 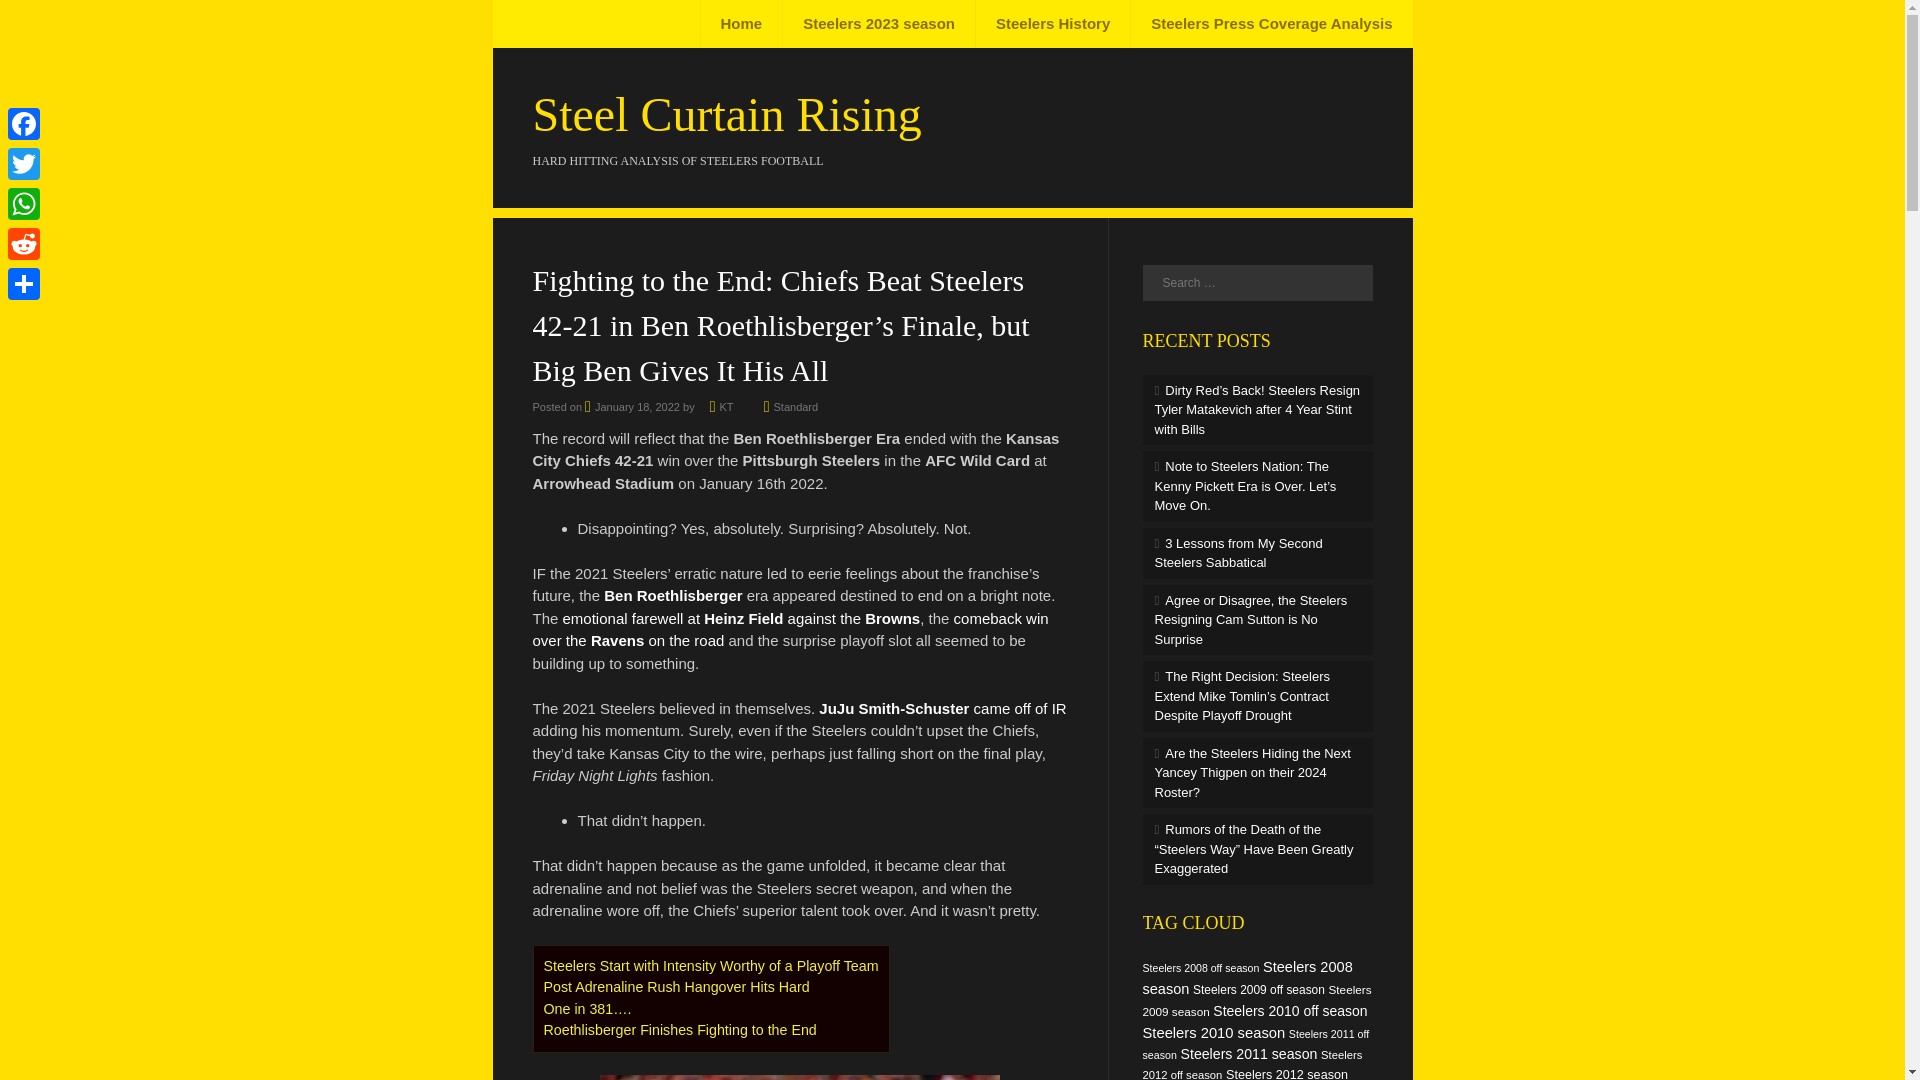 What do you see at coordinates (1020, 708) in the screenshot?
I see `came off of IR` at bounding box center [1020, 708].